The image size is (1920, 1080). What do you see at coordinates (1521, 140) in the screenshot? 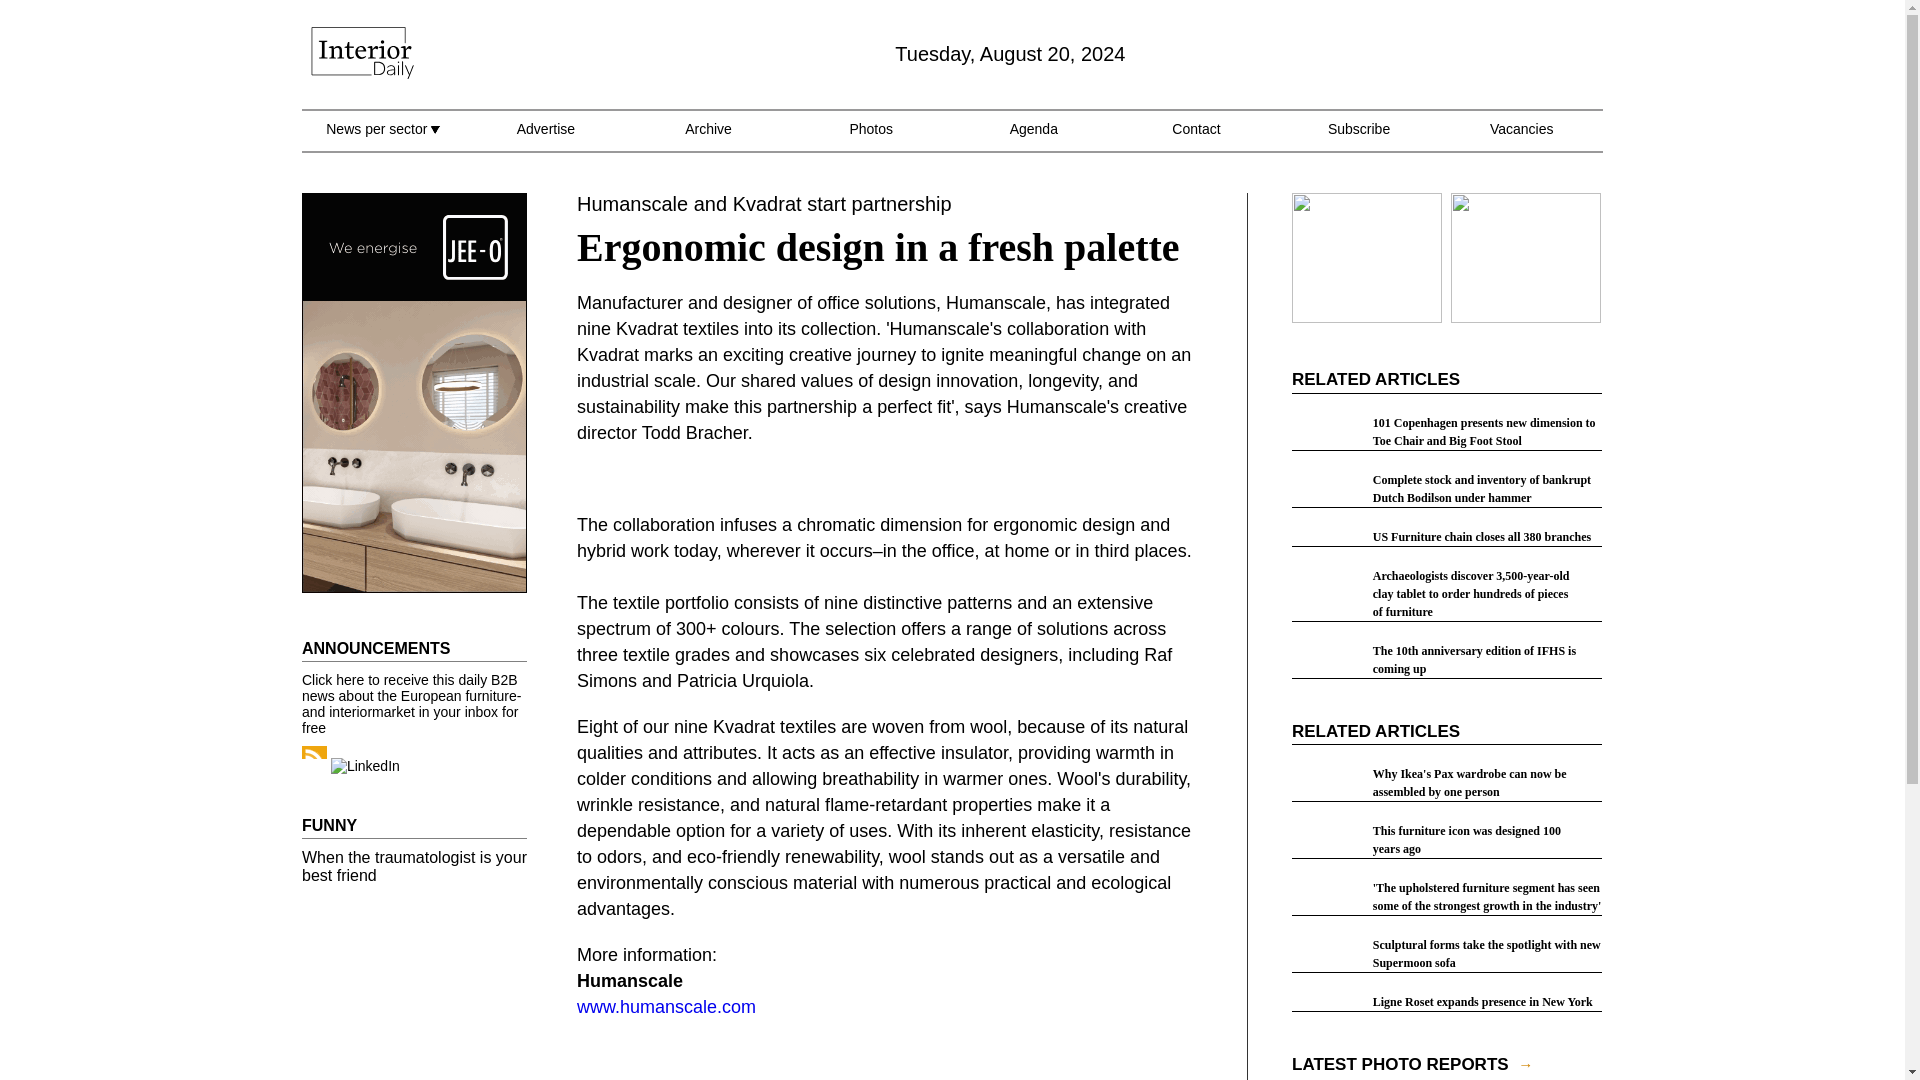
I see `Vacancies` at bounding box center [1521, 140].